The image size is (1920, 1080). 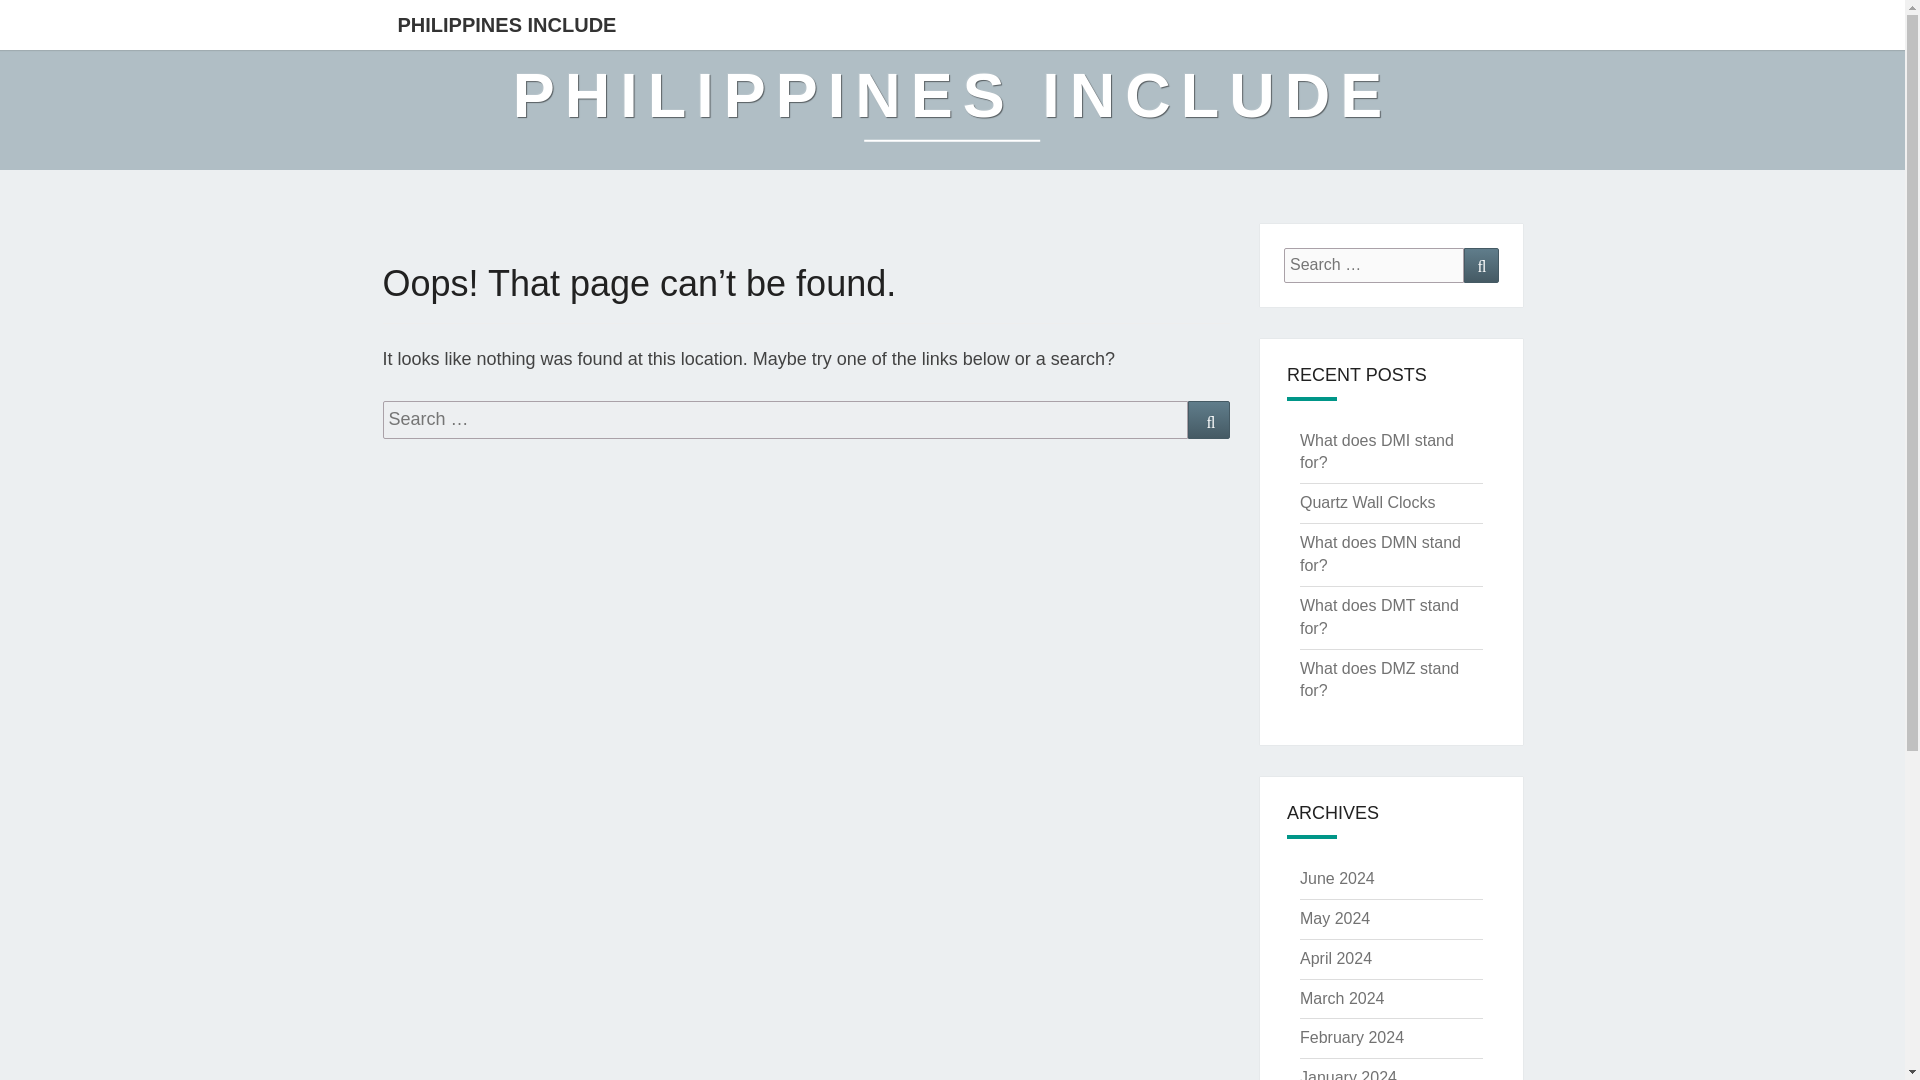 What do you see at coordinates (1379, 617) in the screenshot?
I see `What does DMT stand for?` at bounding box center [1379, 617].